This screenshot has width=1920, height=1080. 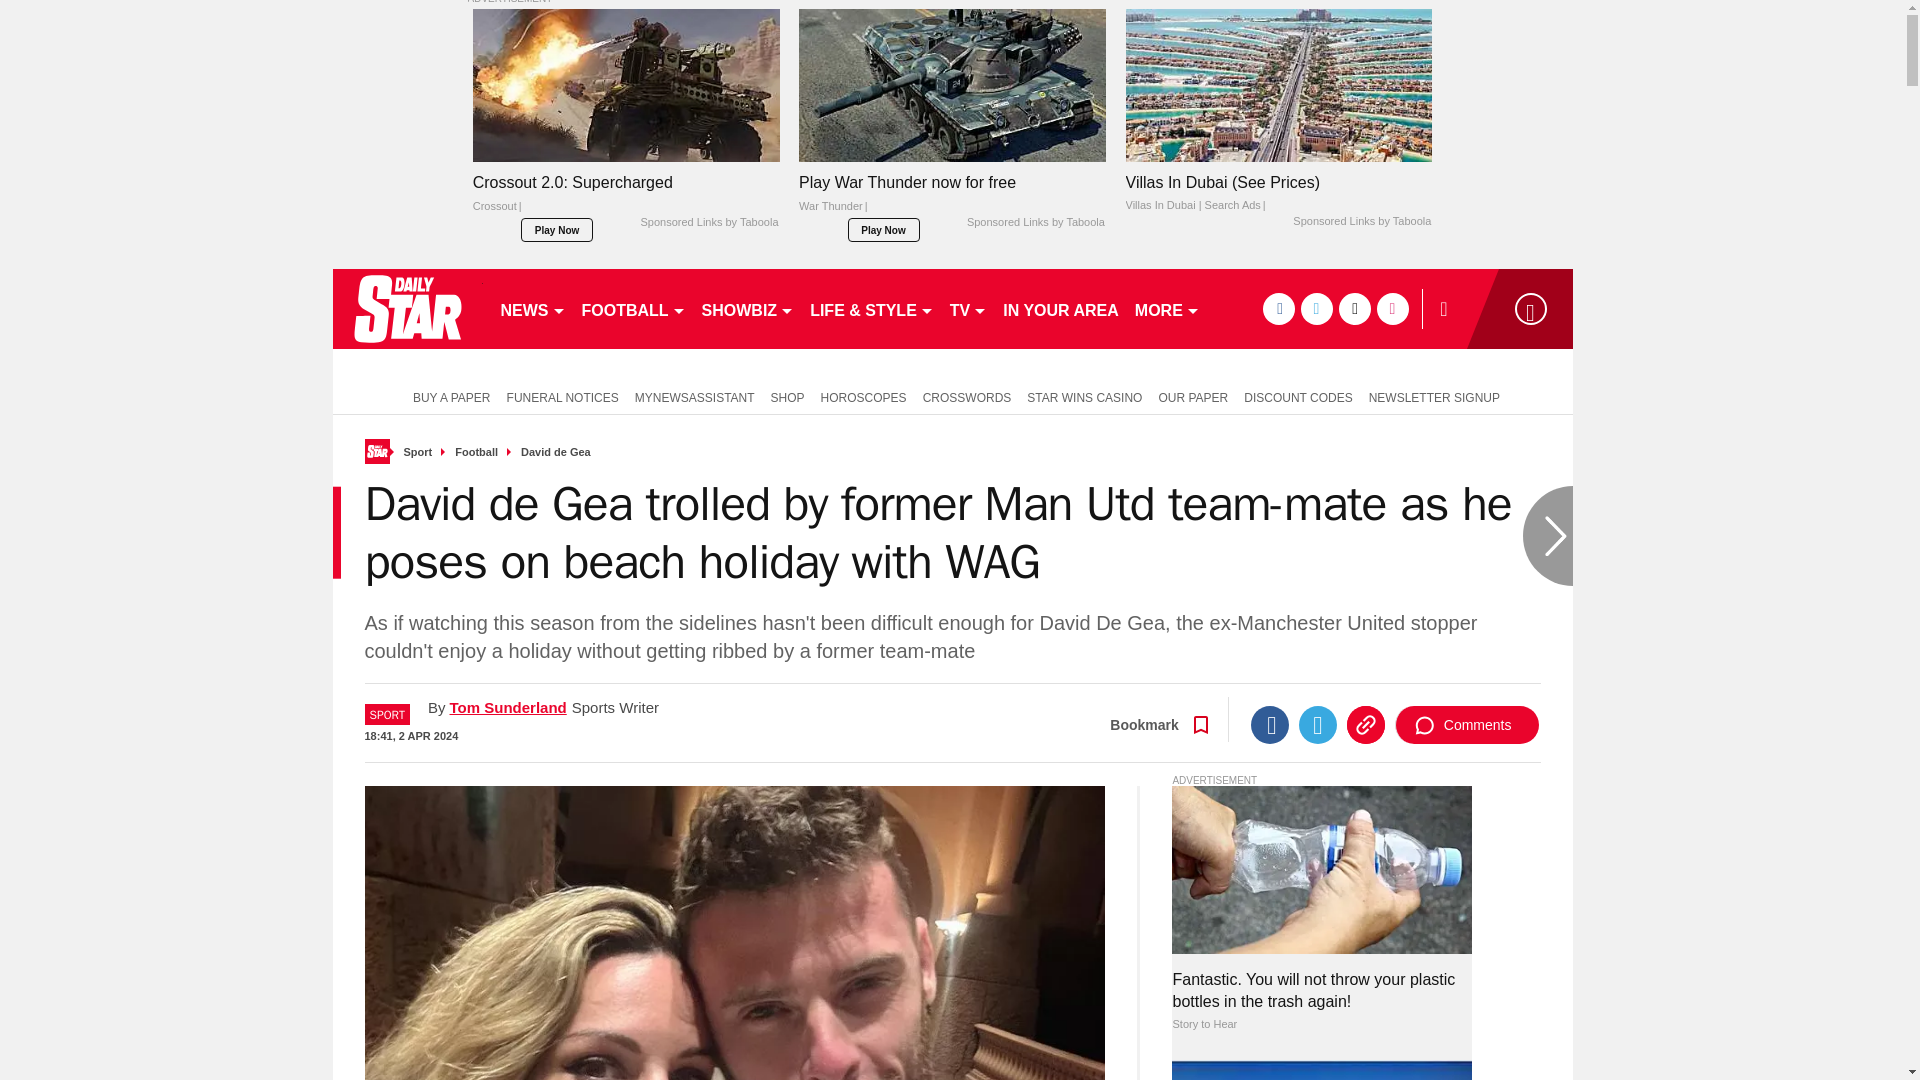 I want to click on Facebook, so click(x=1270, y=725).